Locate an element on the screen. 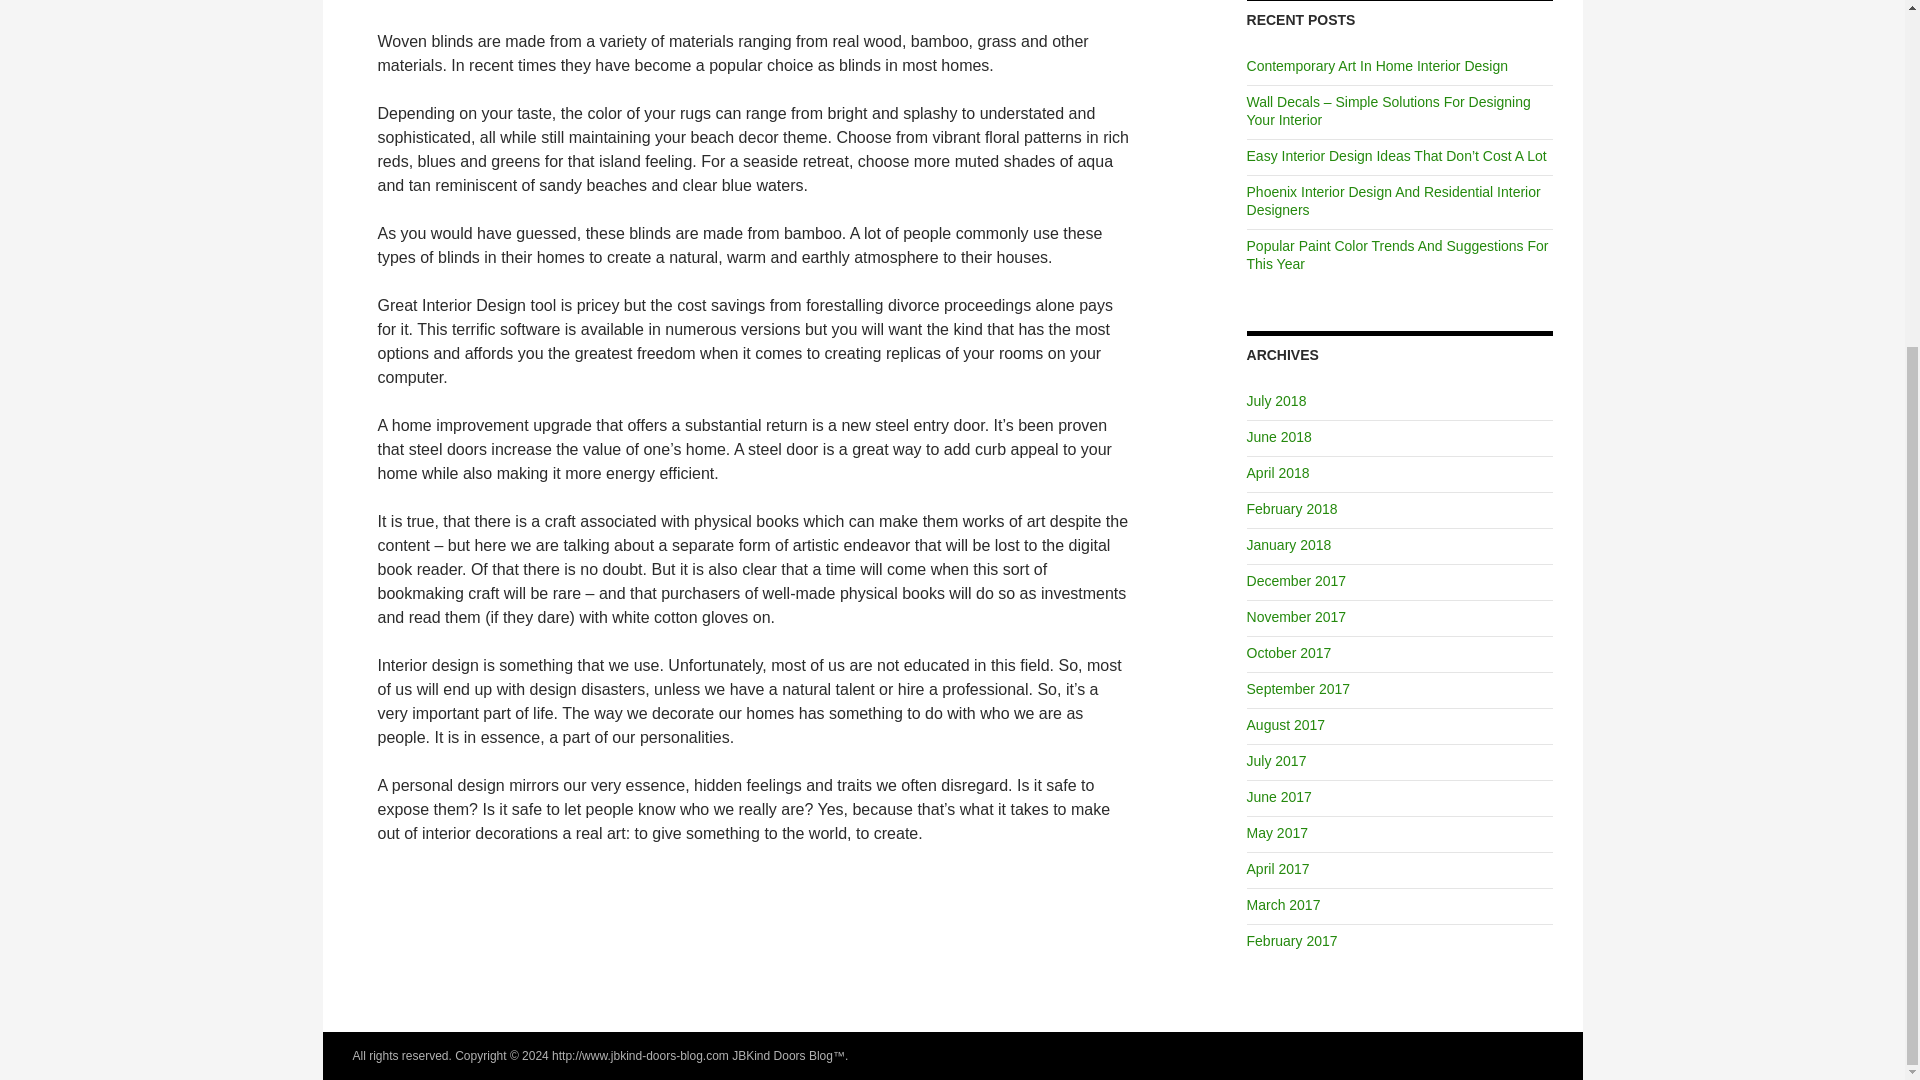 Image resolution: width=1920 pixels, height=1080 pixels. Phoenix Interior Design And Residential Interior Designers is located at coordinates (1394, 200).